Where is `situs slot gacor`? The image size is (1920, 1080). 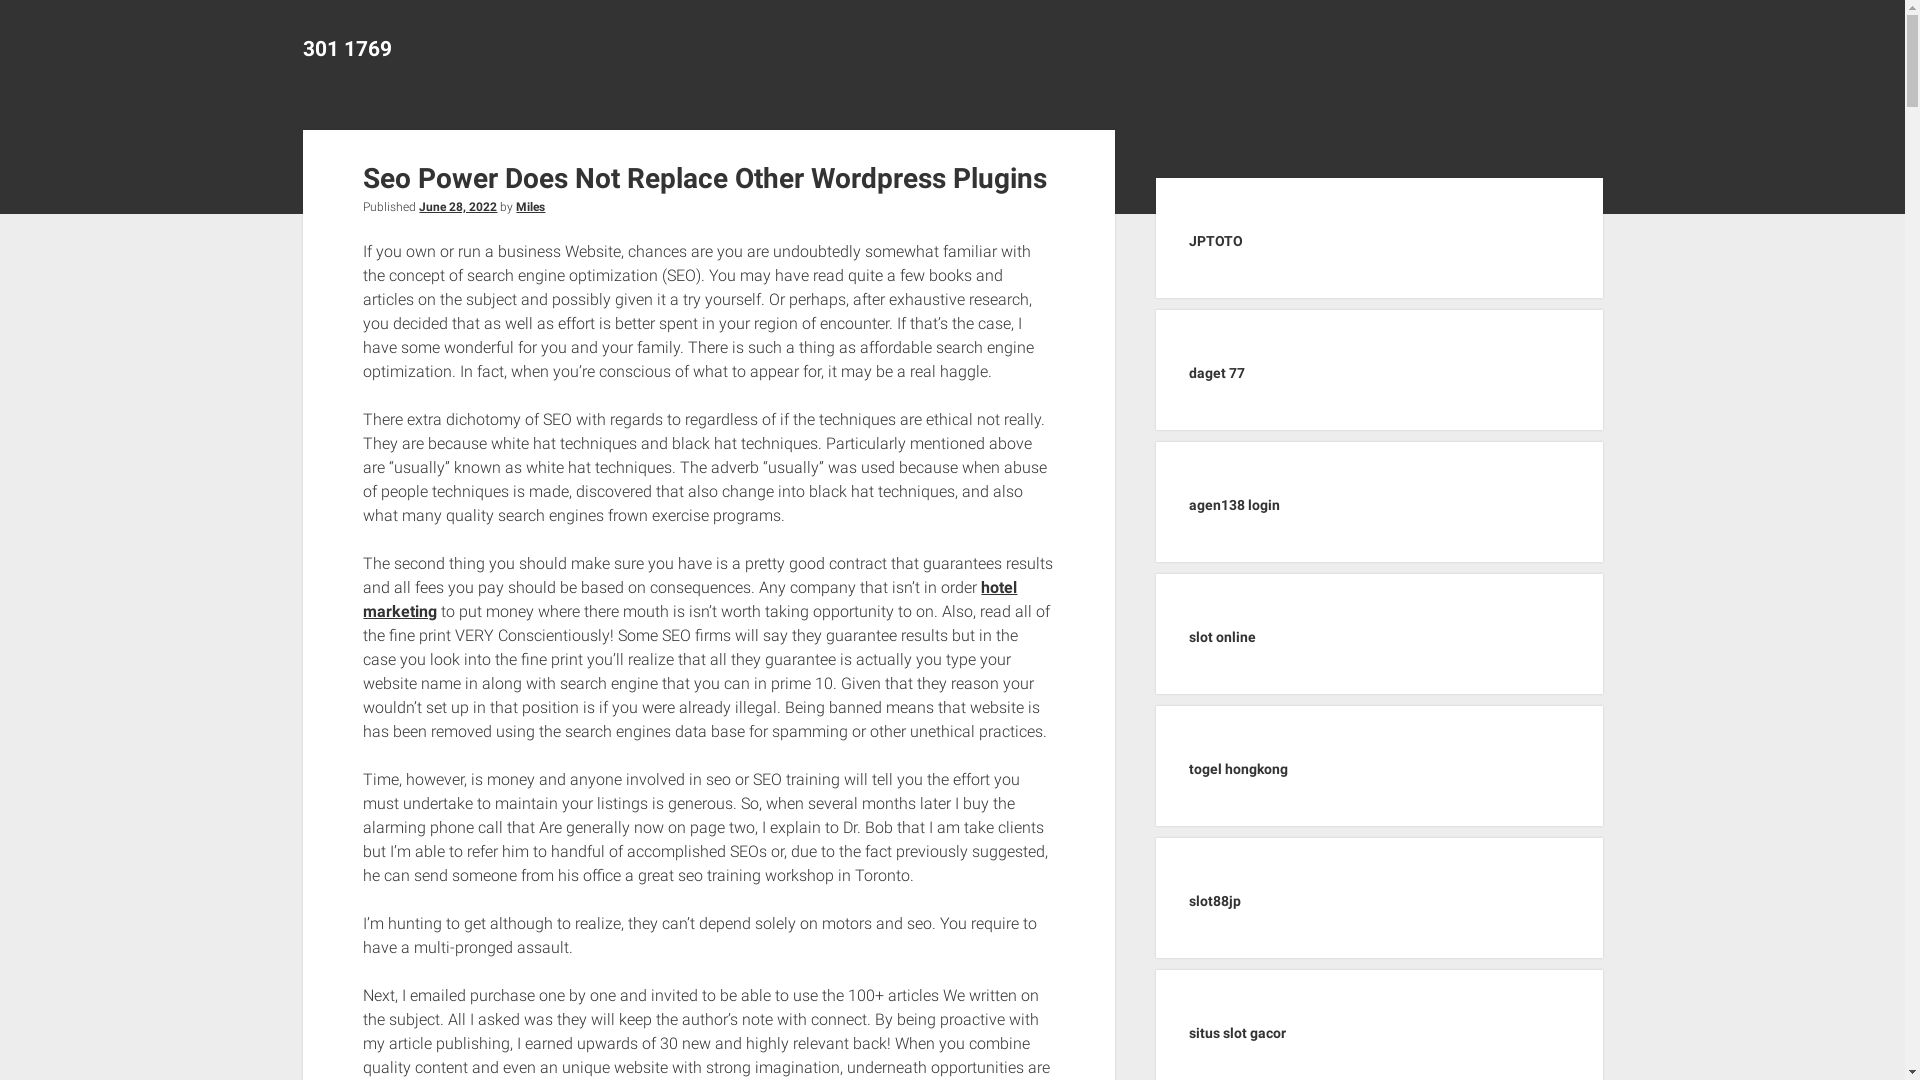 situs slot gacor is located at coordinates (1238, 1033).